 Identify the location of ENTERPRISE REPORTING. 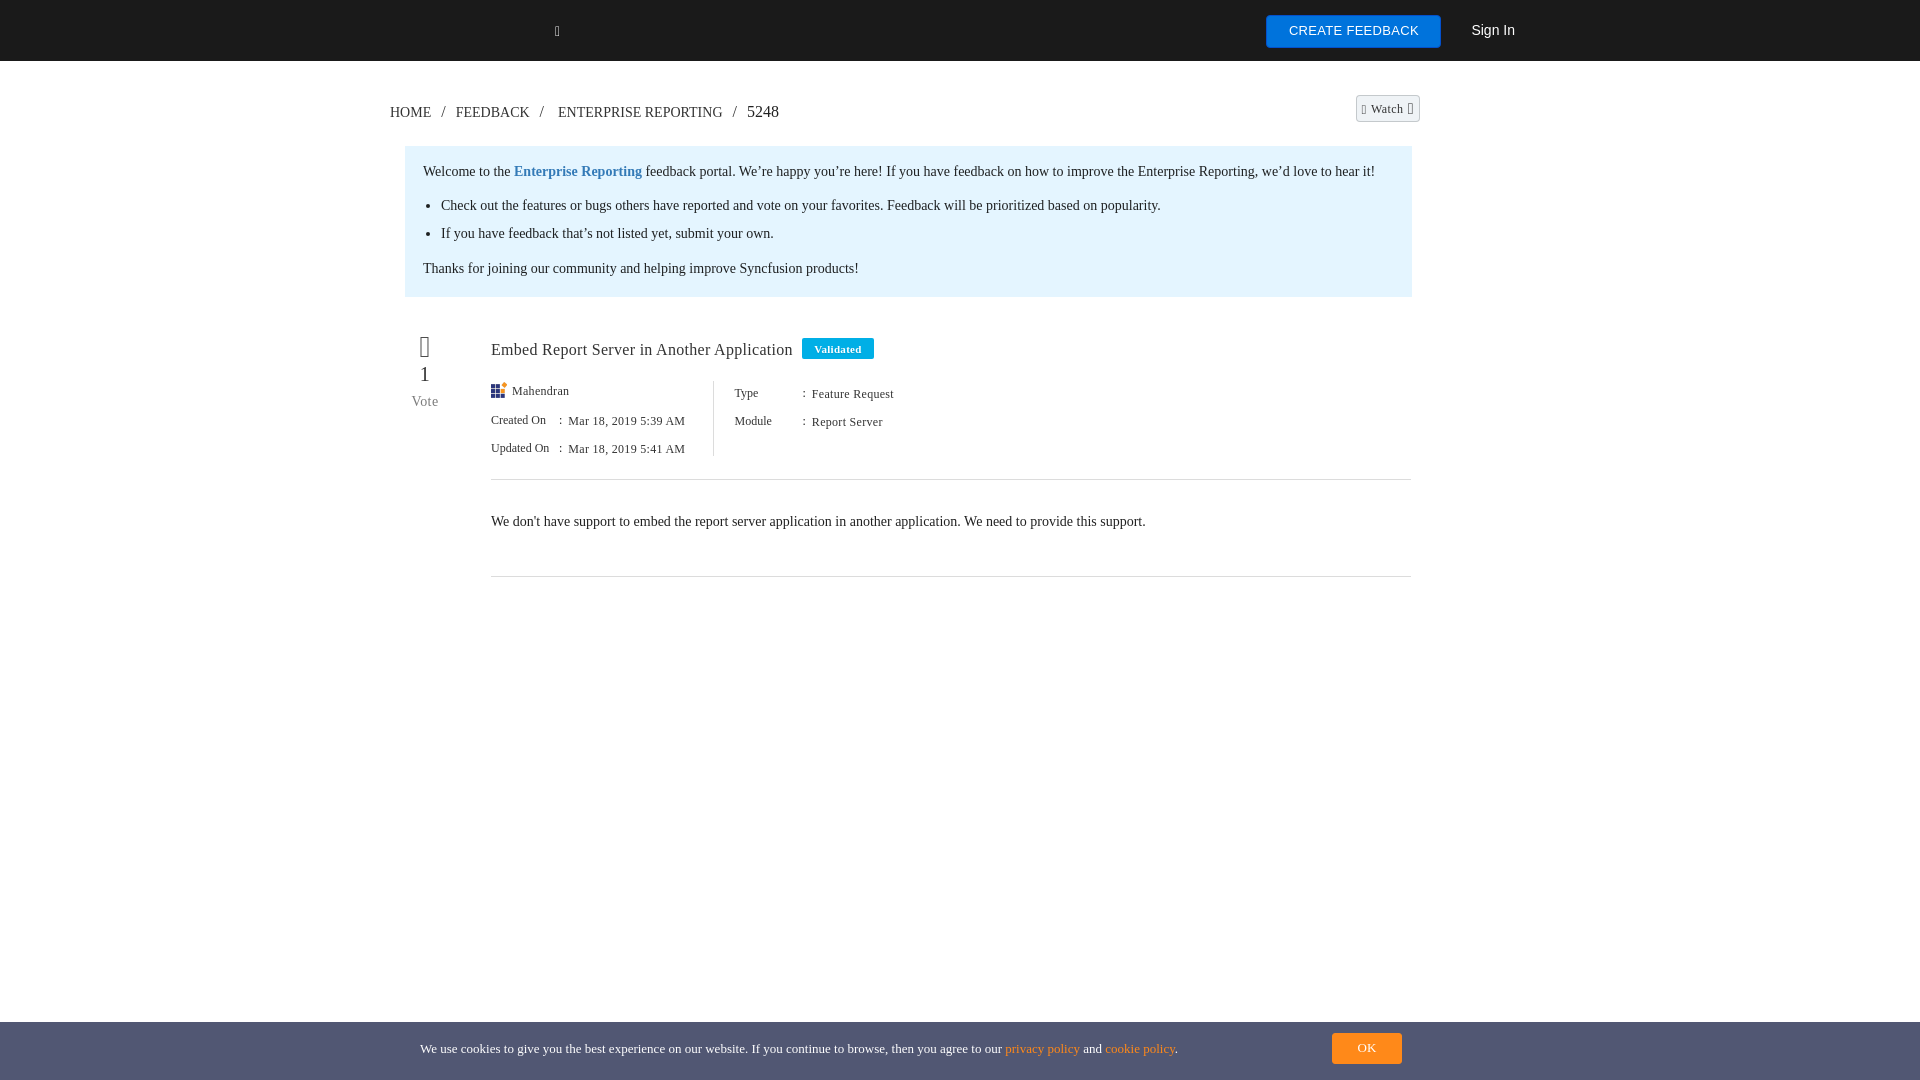
(640, 112).